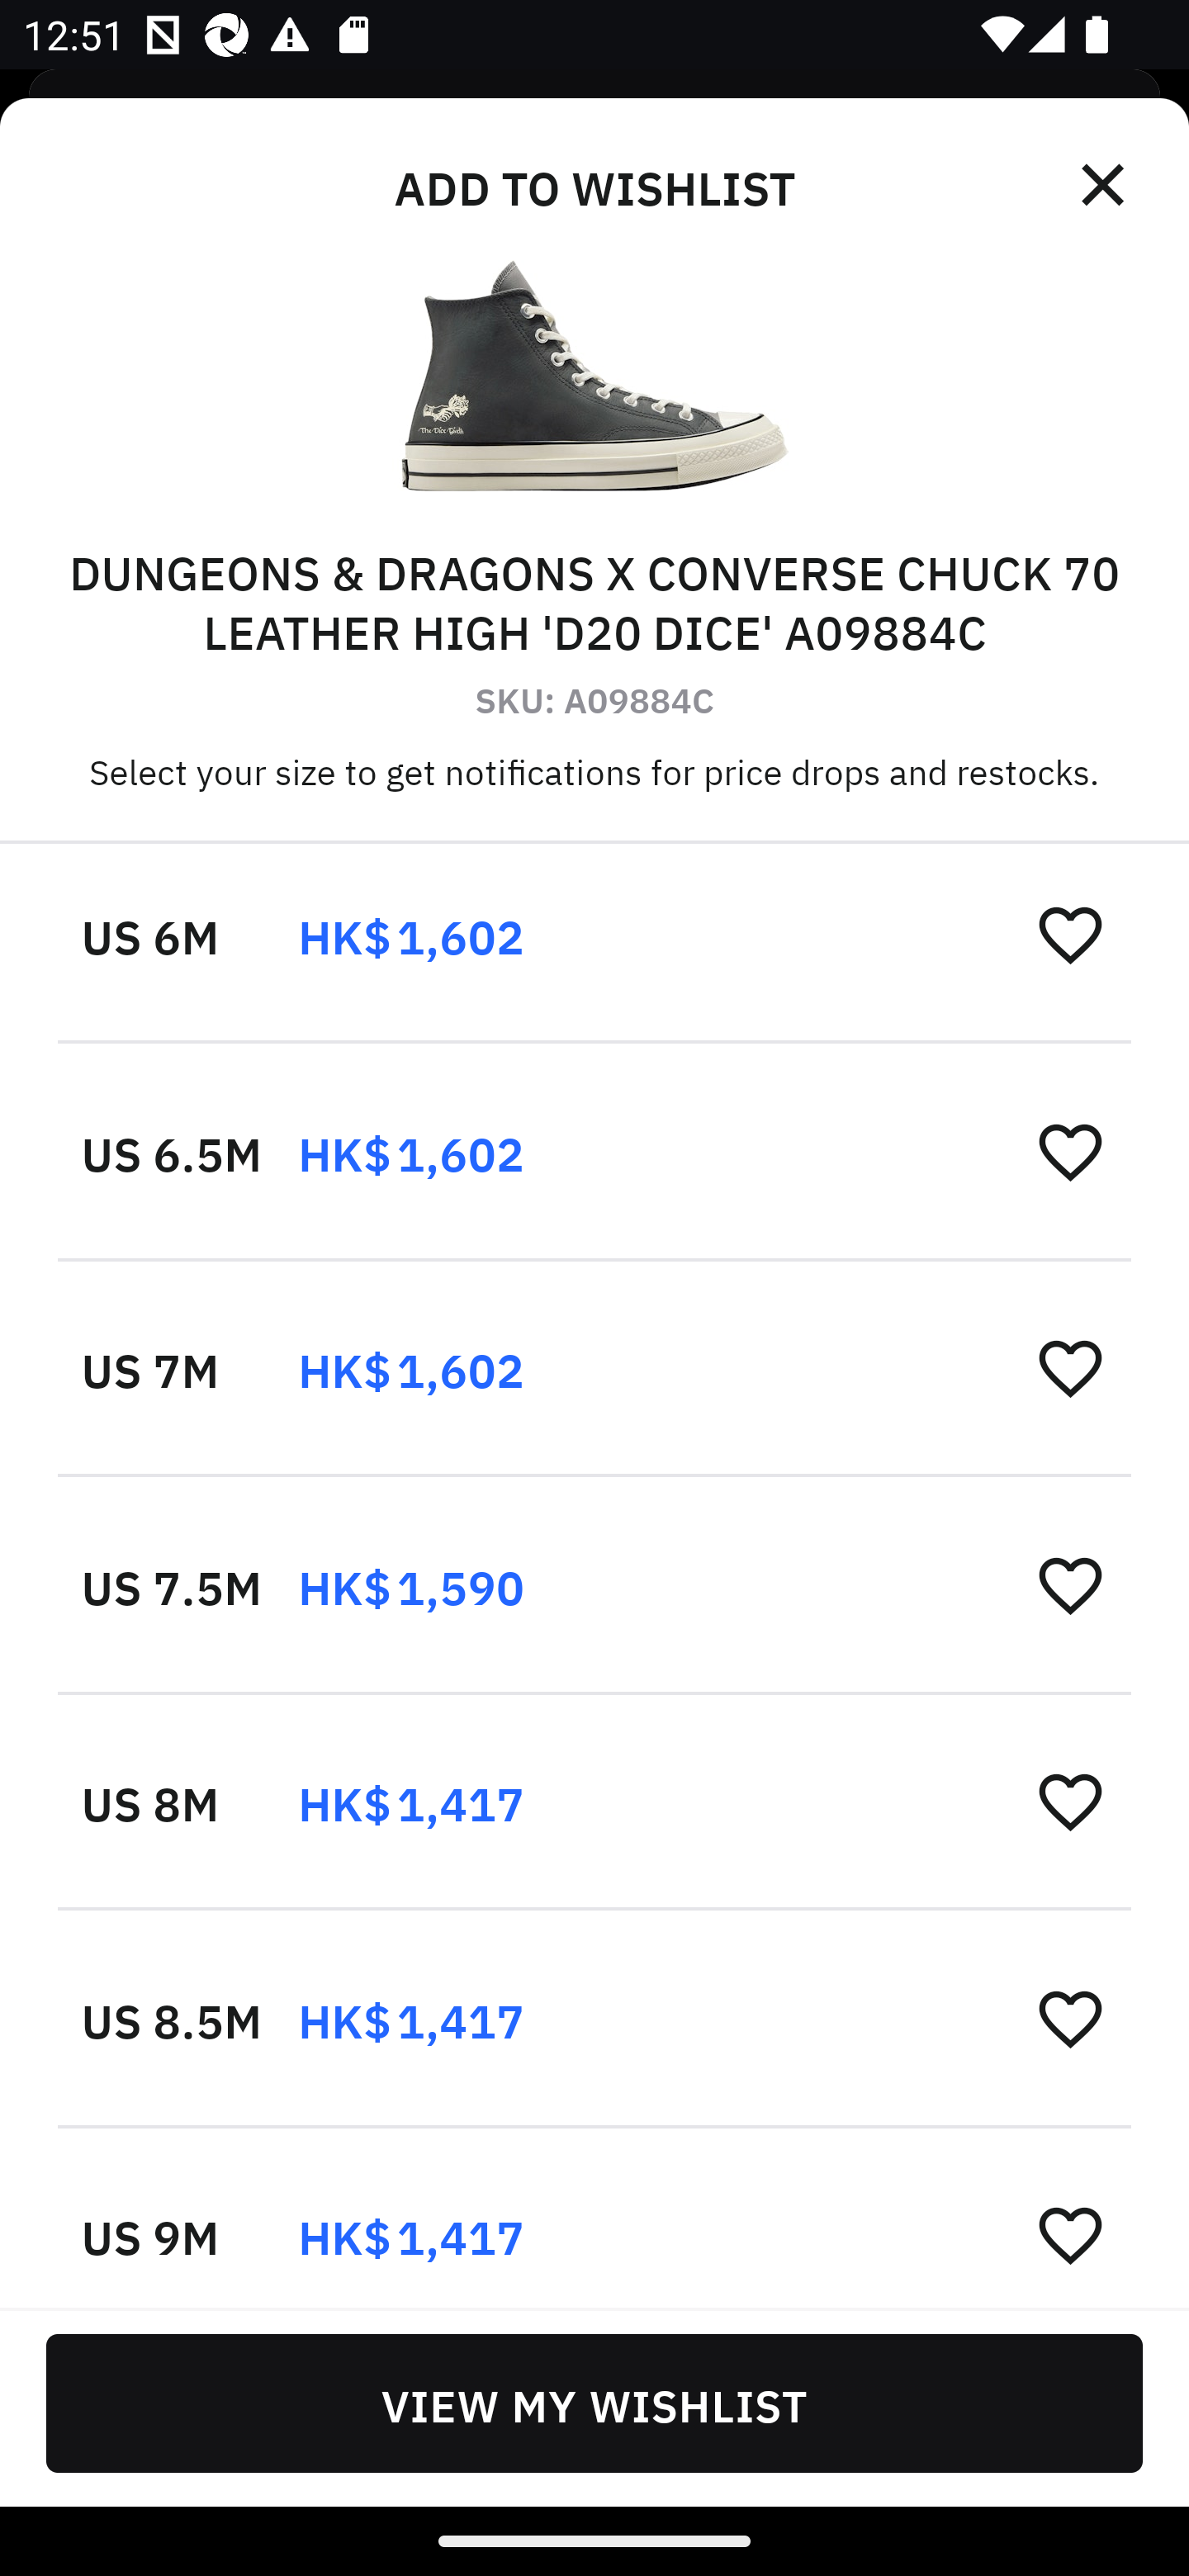 Image resolution: width=1189 pixels, height=2576 pixels. I want to click on 󰋕, so click(1070, 1151).